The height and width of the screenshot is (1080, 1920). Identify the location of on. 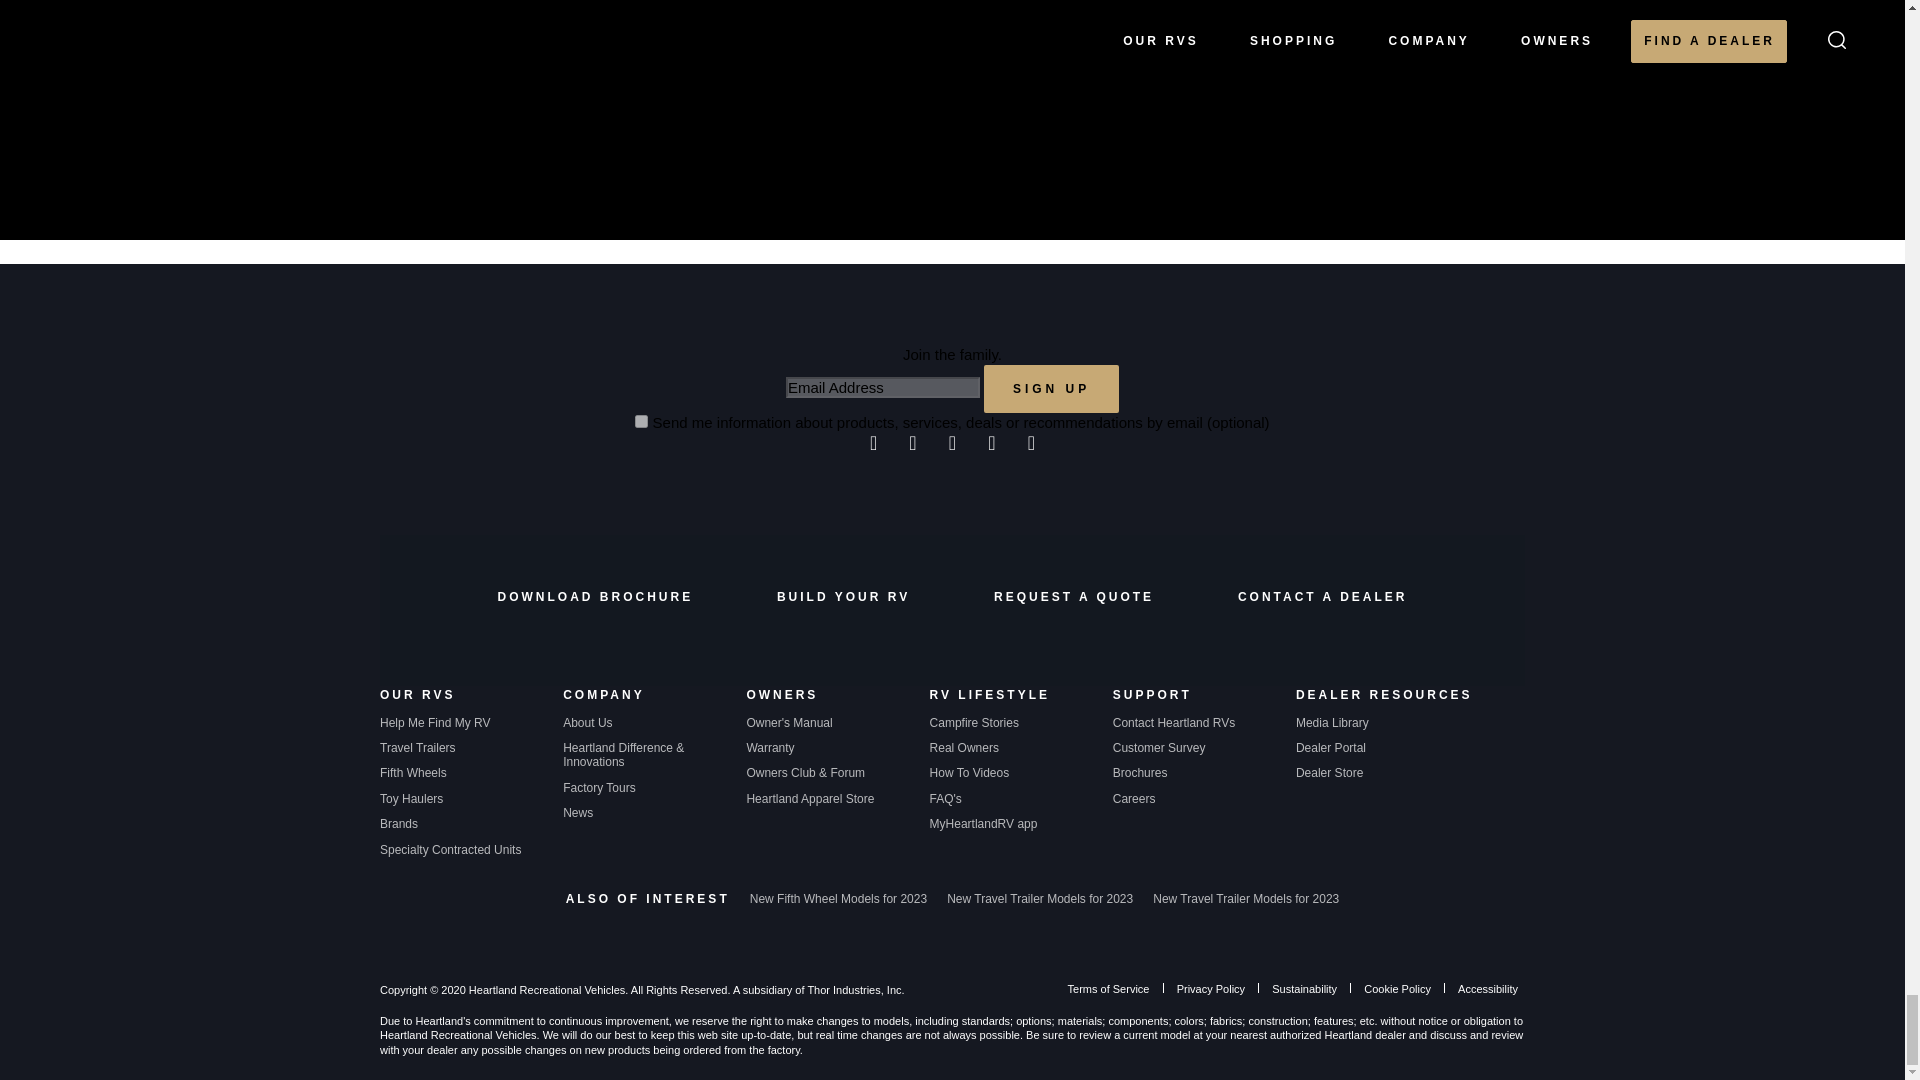
(642, 420).